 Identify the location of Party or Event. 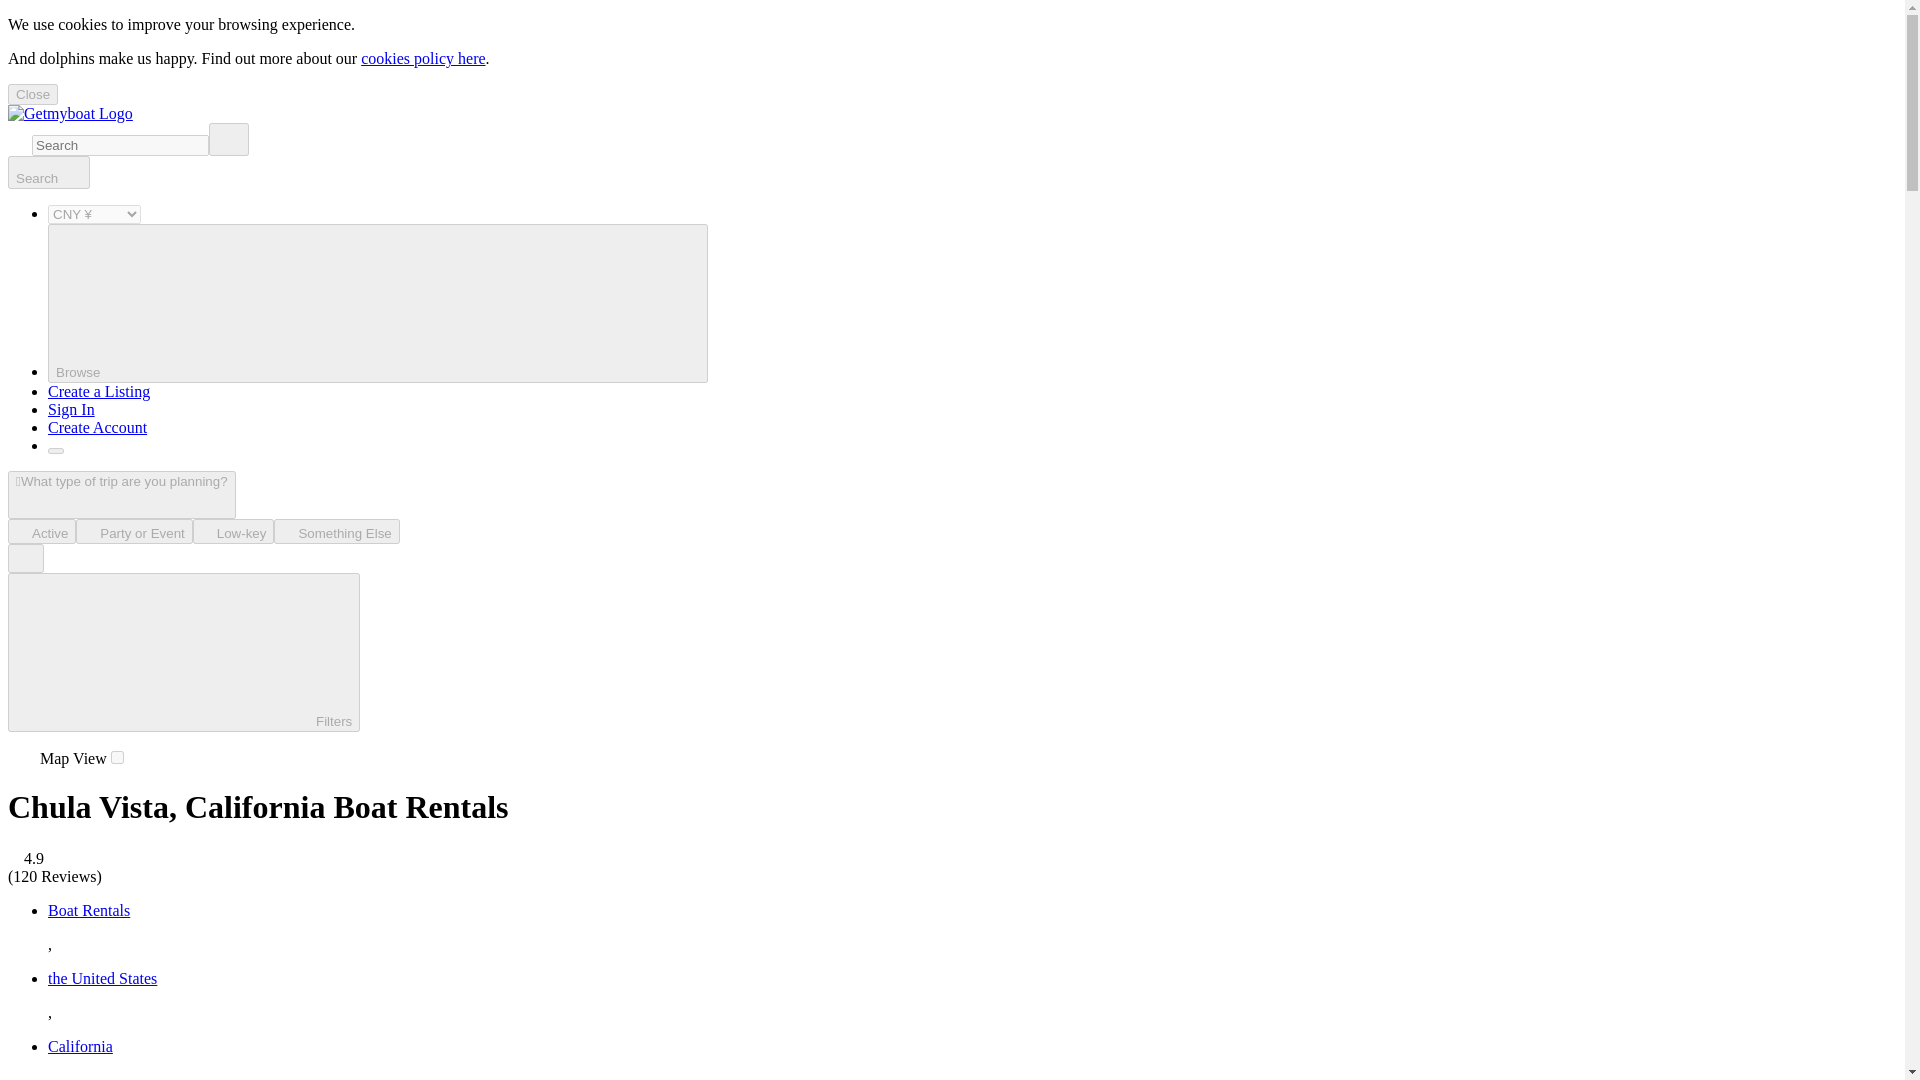
(134, 532).